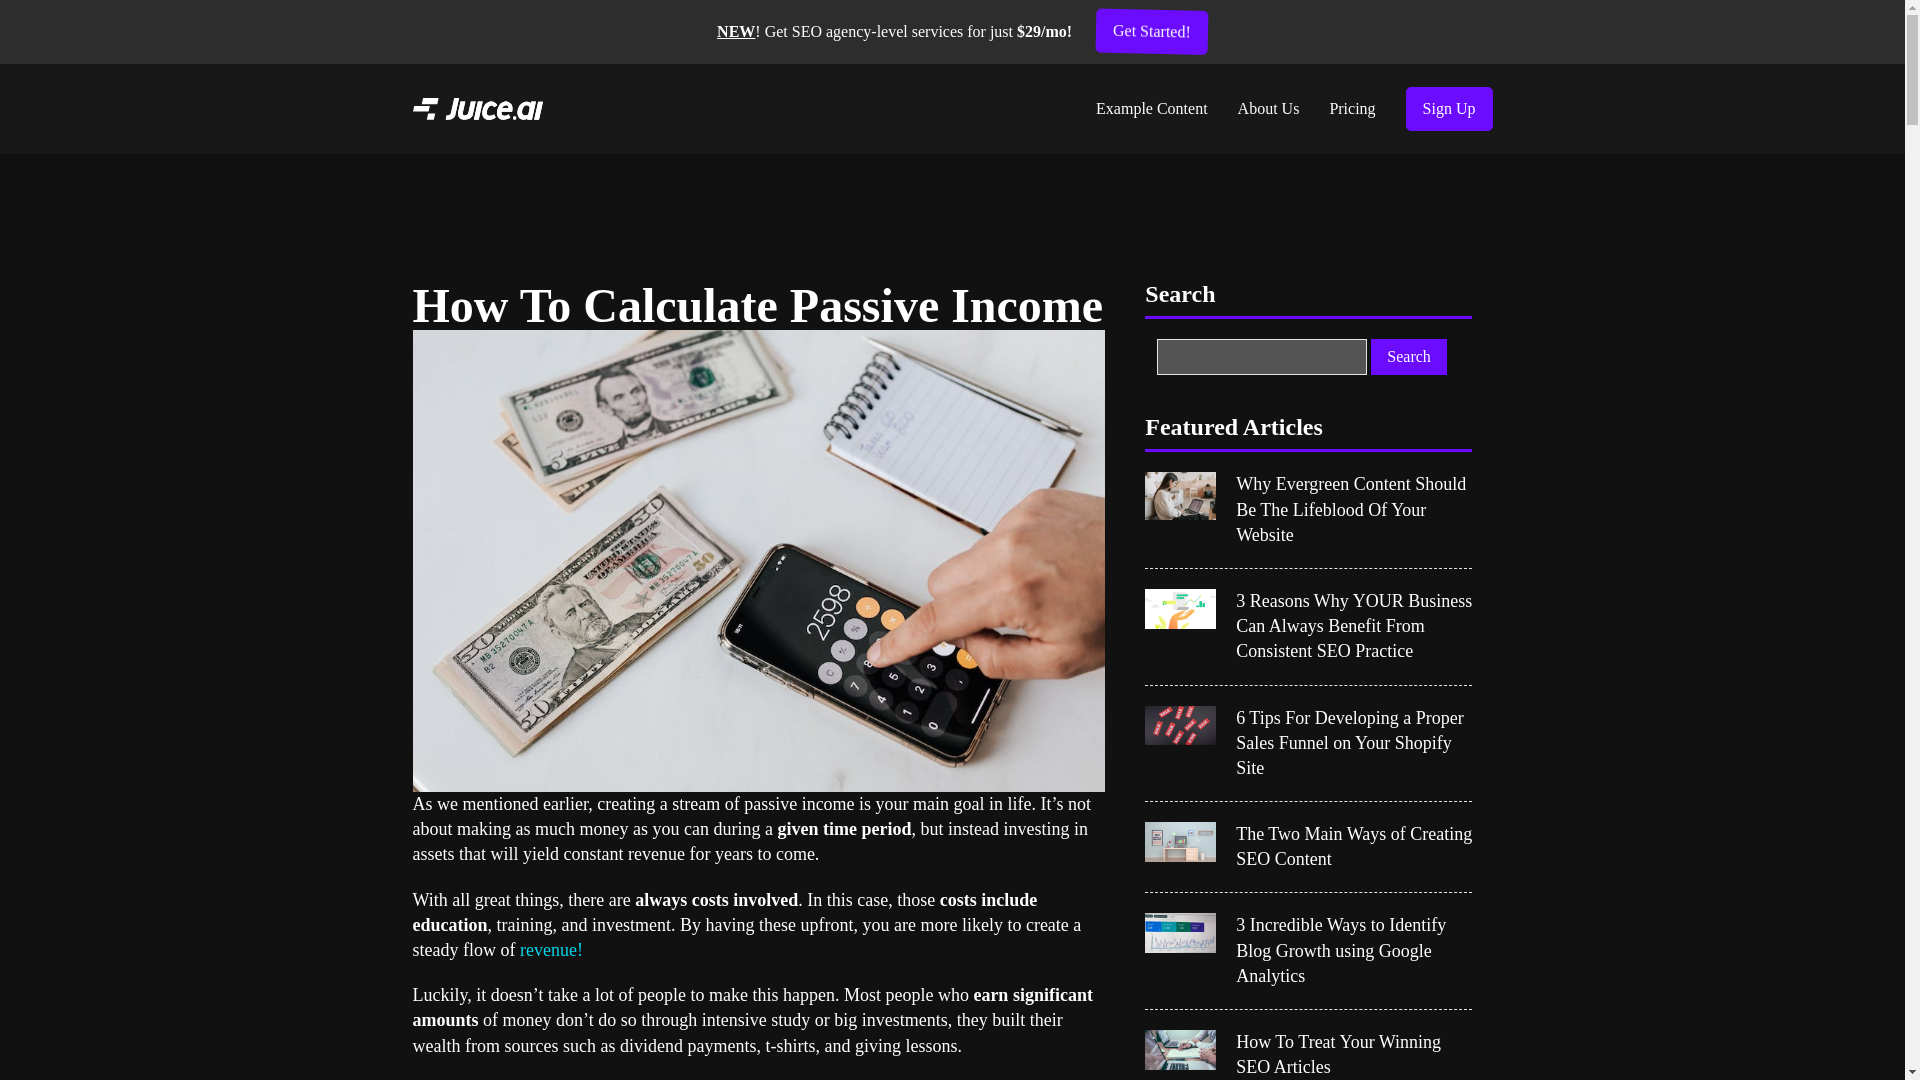 This screenshot has height=1080, width=1920. Describe the element at coordinates (1408, 356) in the screenshot. I see `Search` at that location.